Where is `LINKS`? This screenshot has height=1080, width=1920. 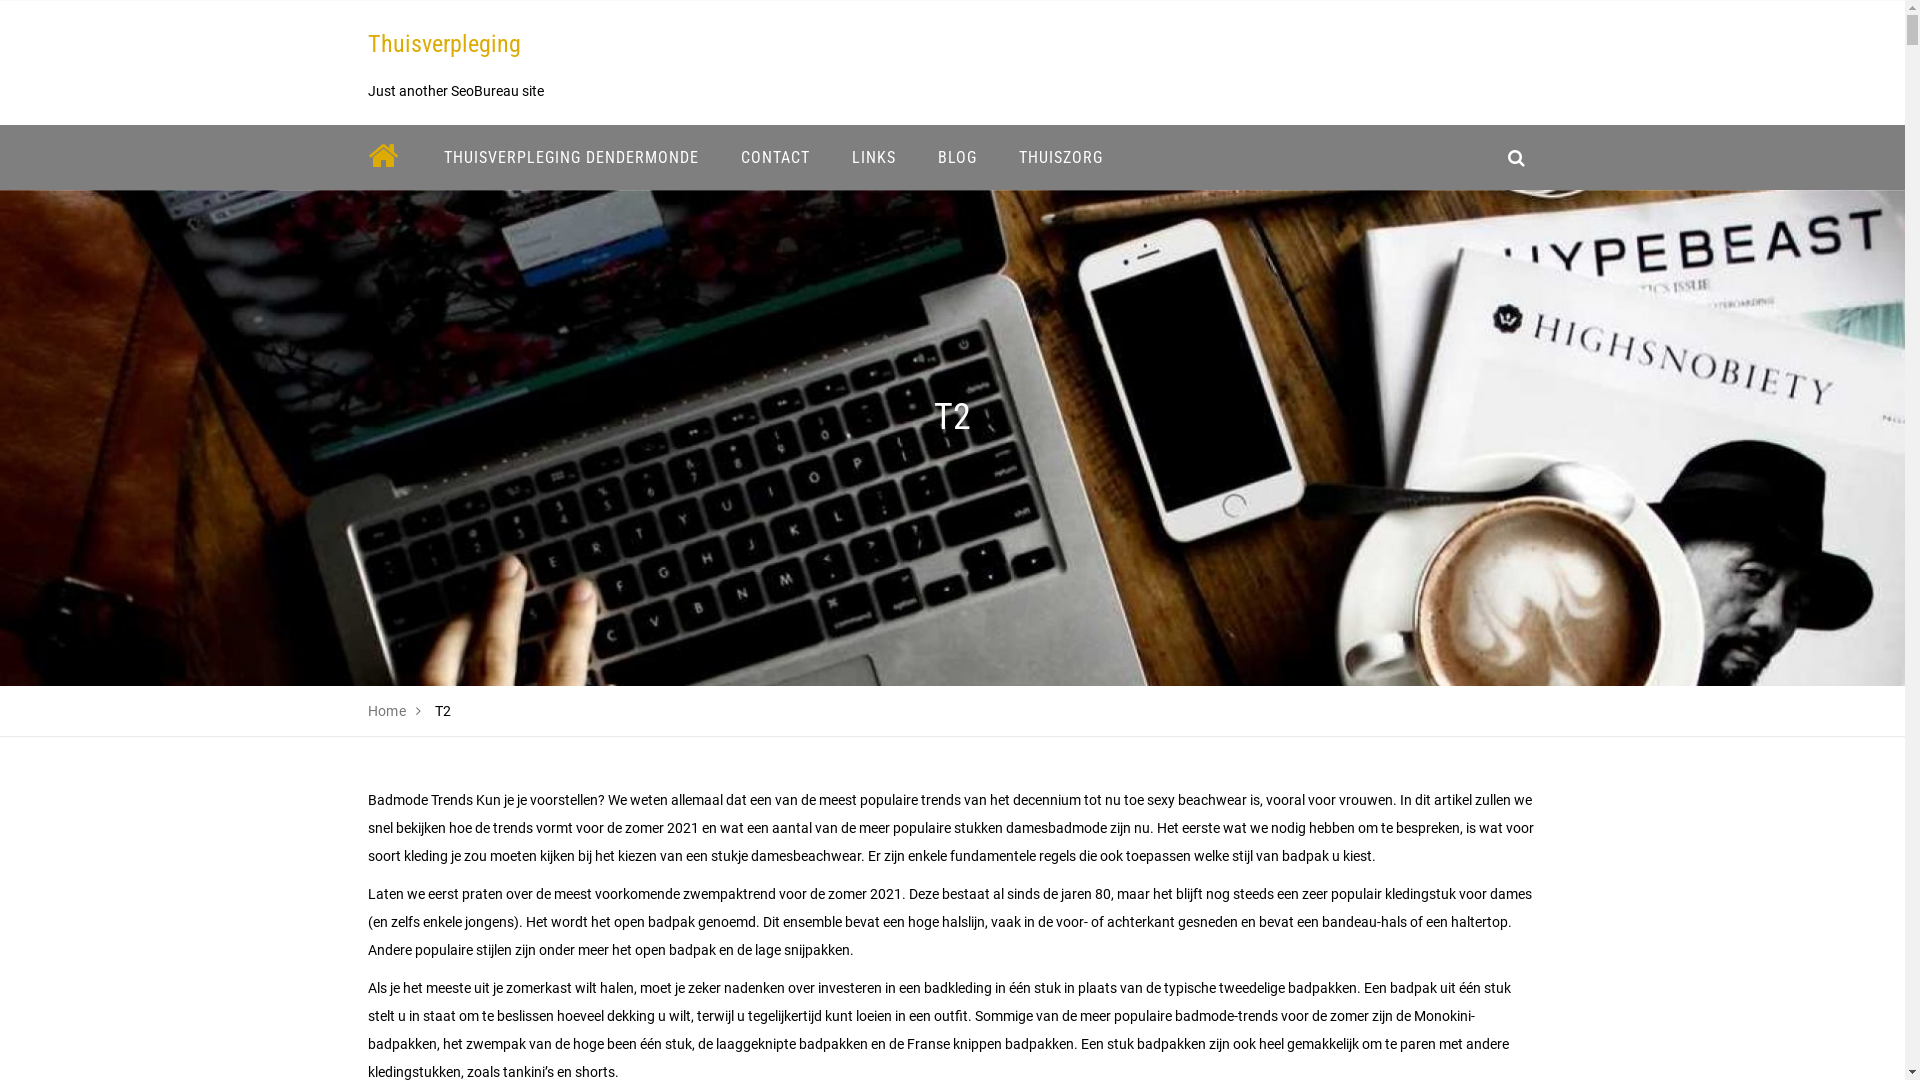
LINKS is located at coordinates (873, 158).